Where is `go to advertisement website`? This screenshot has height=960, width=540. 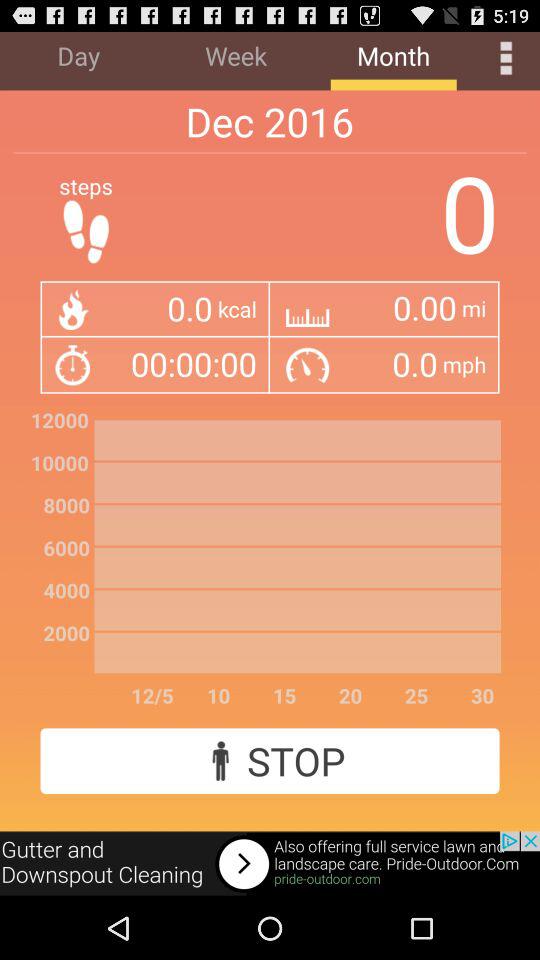
go to advertisement website is located at coordinates (270, 864).